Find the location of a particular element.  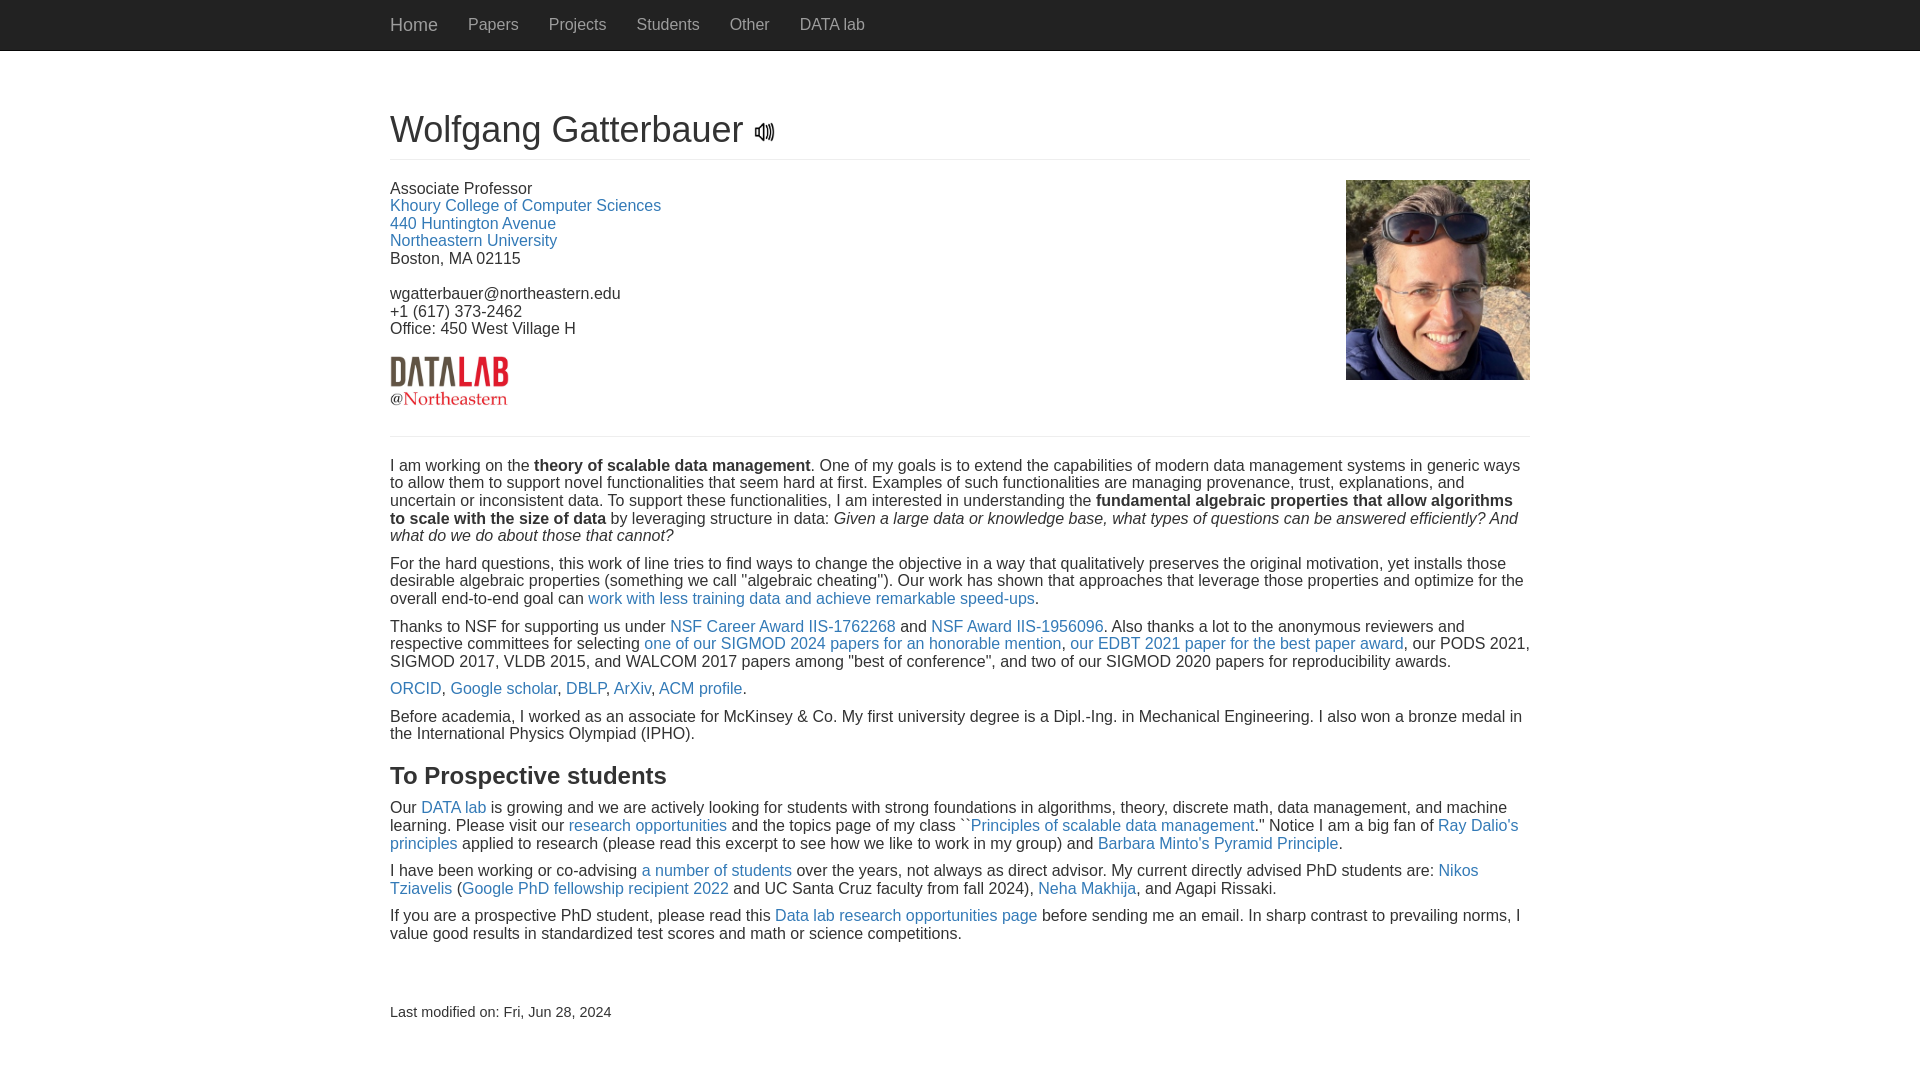

ArXiv is located at coordinates (632, 688).